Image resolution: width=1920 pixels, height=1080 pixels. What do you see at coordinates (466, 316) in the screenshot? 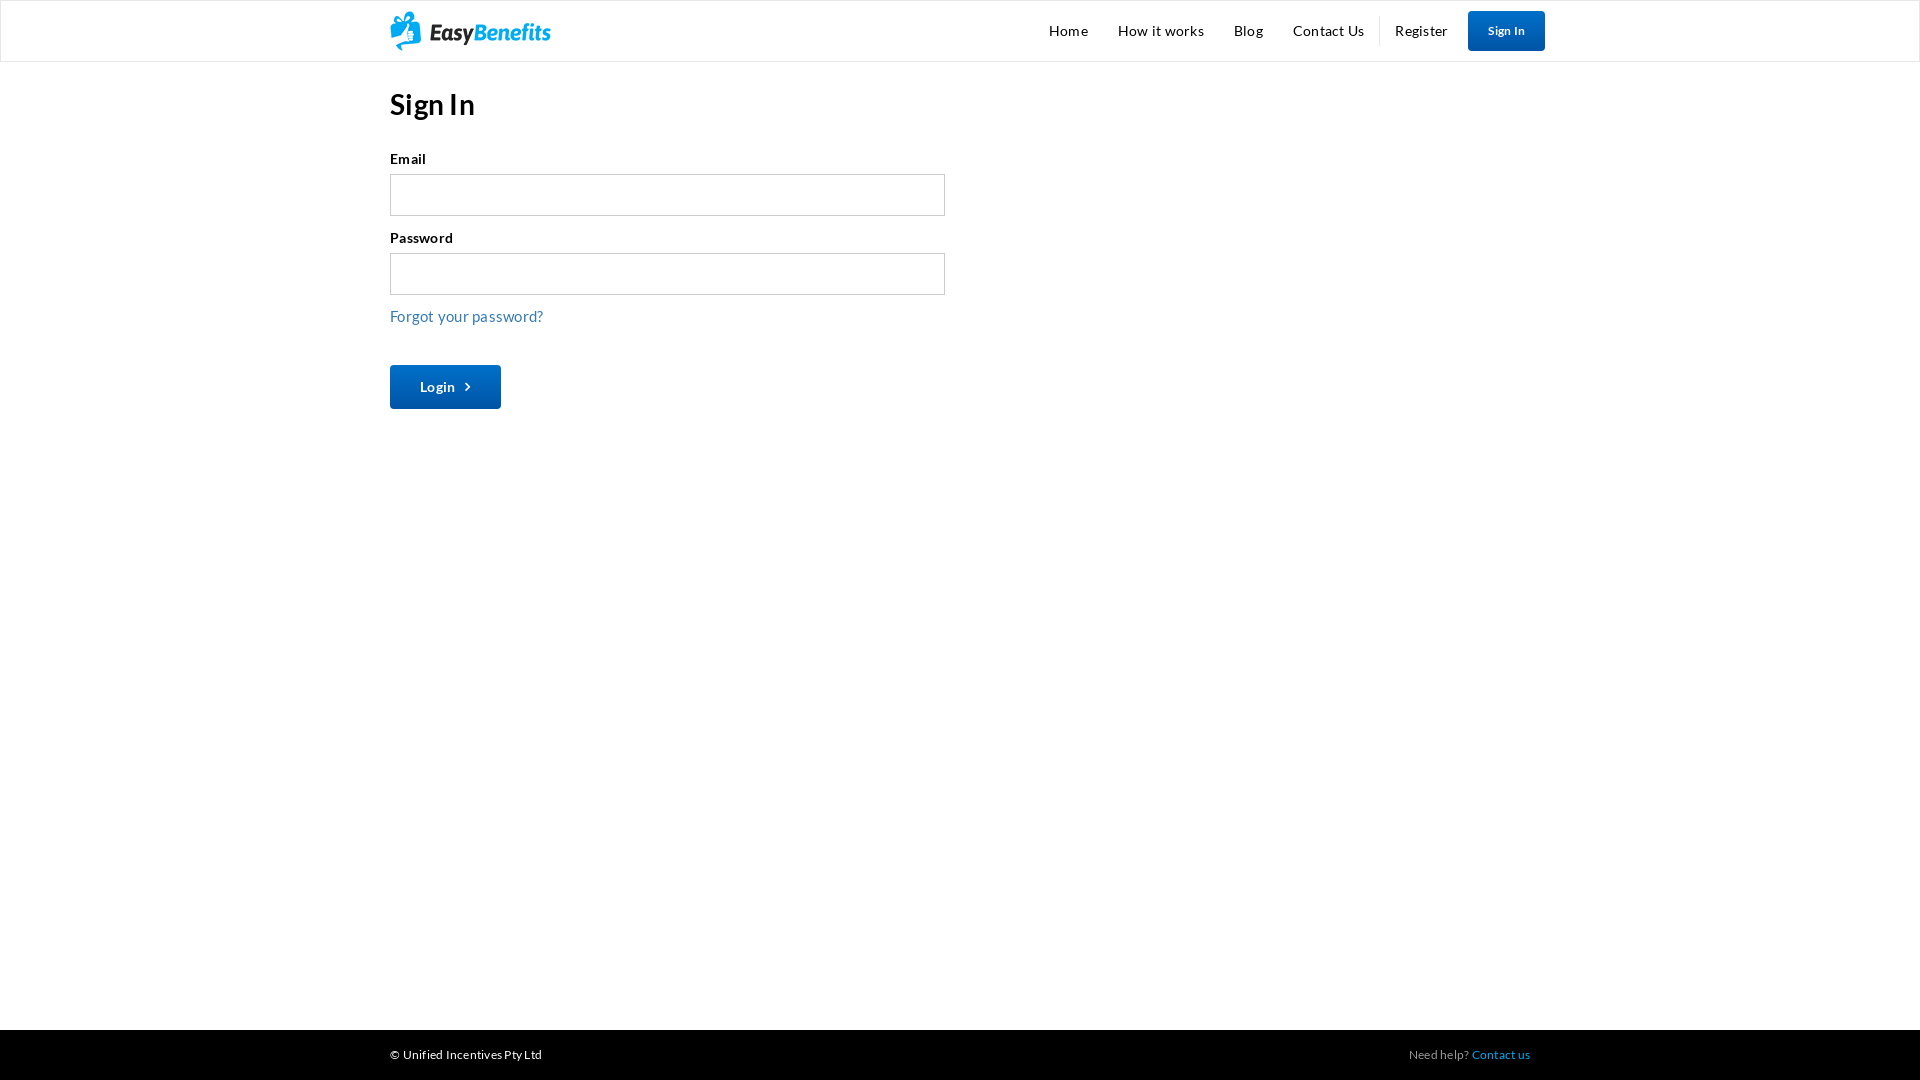
I see `Forgot your password?` at bounding box center [466, 316].